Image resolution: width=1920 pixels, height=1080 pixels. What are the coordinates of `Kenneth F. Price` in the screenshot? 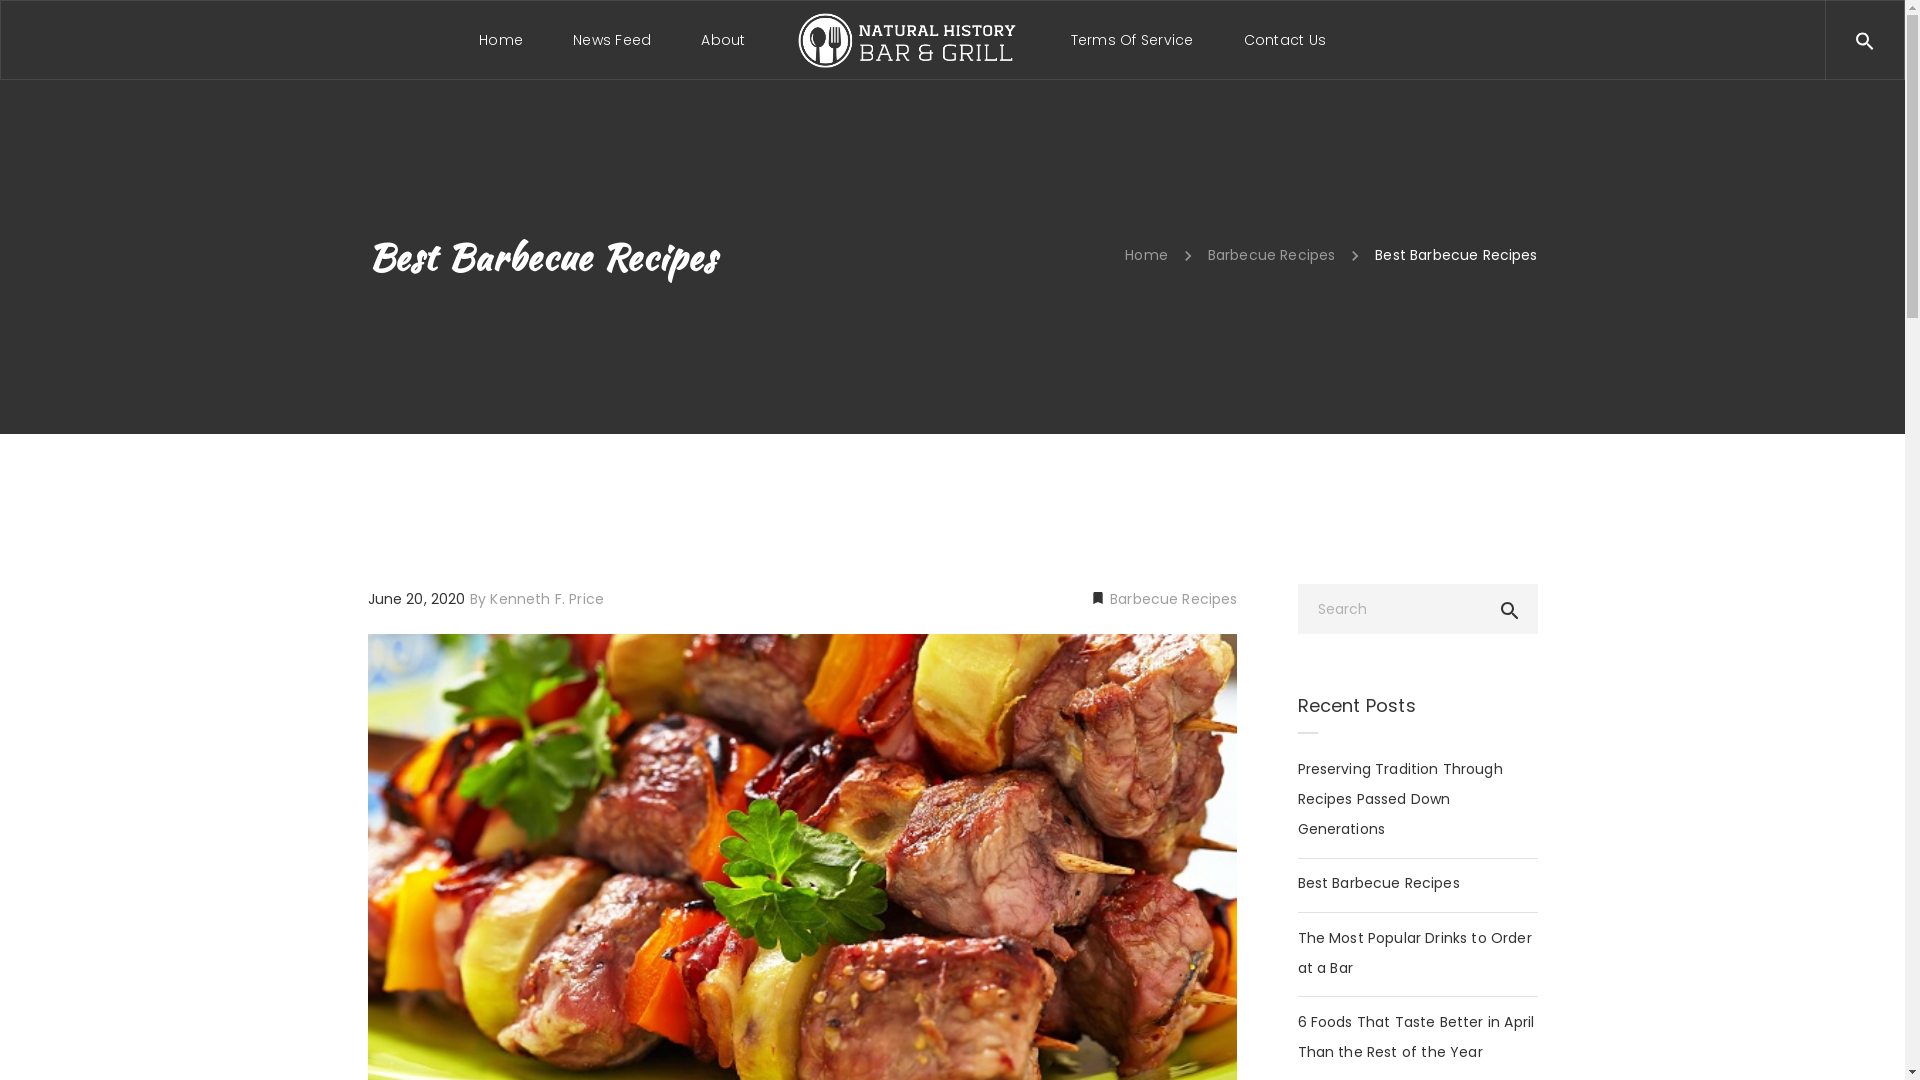 It's located at (546, 599).